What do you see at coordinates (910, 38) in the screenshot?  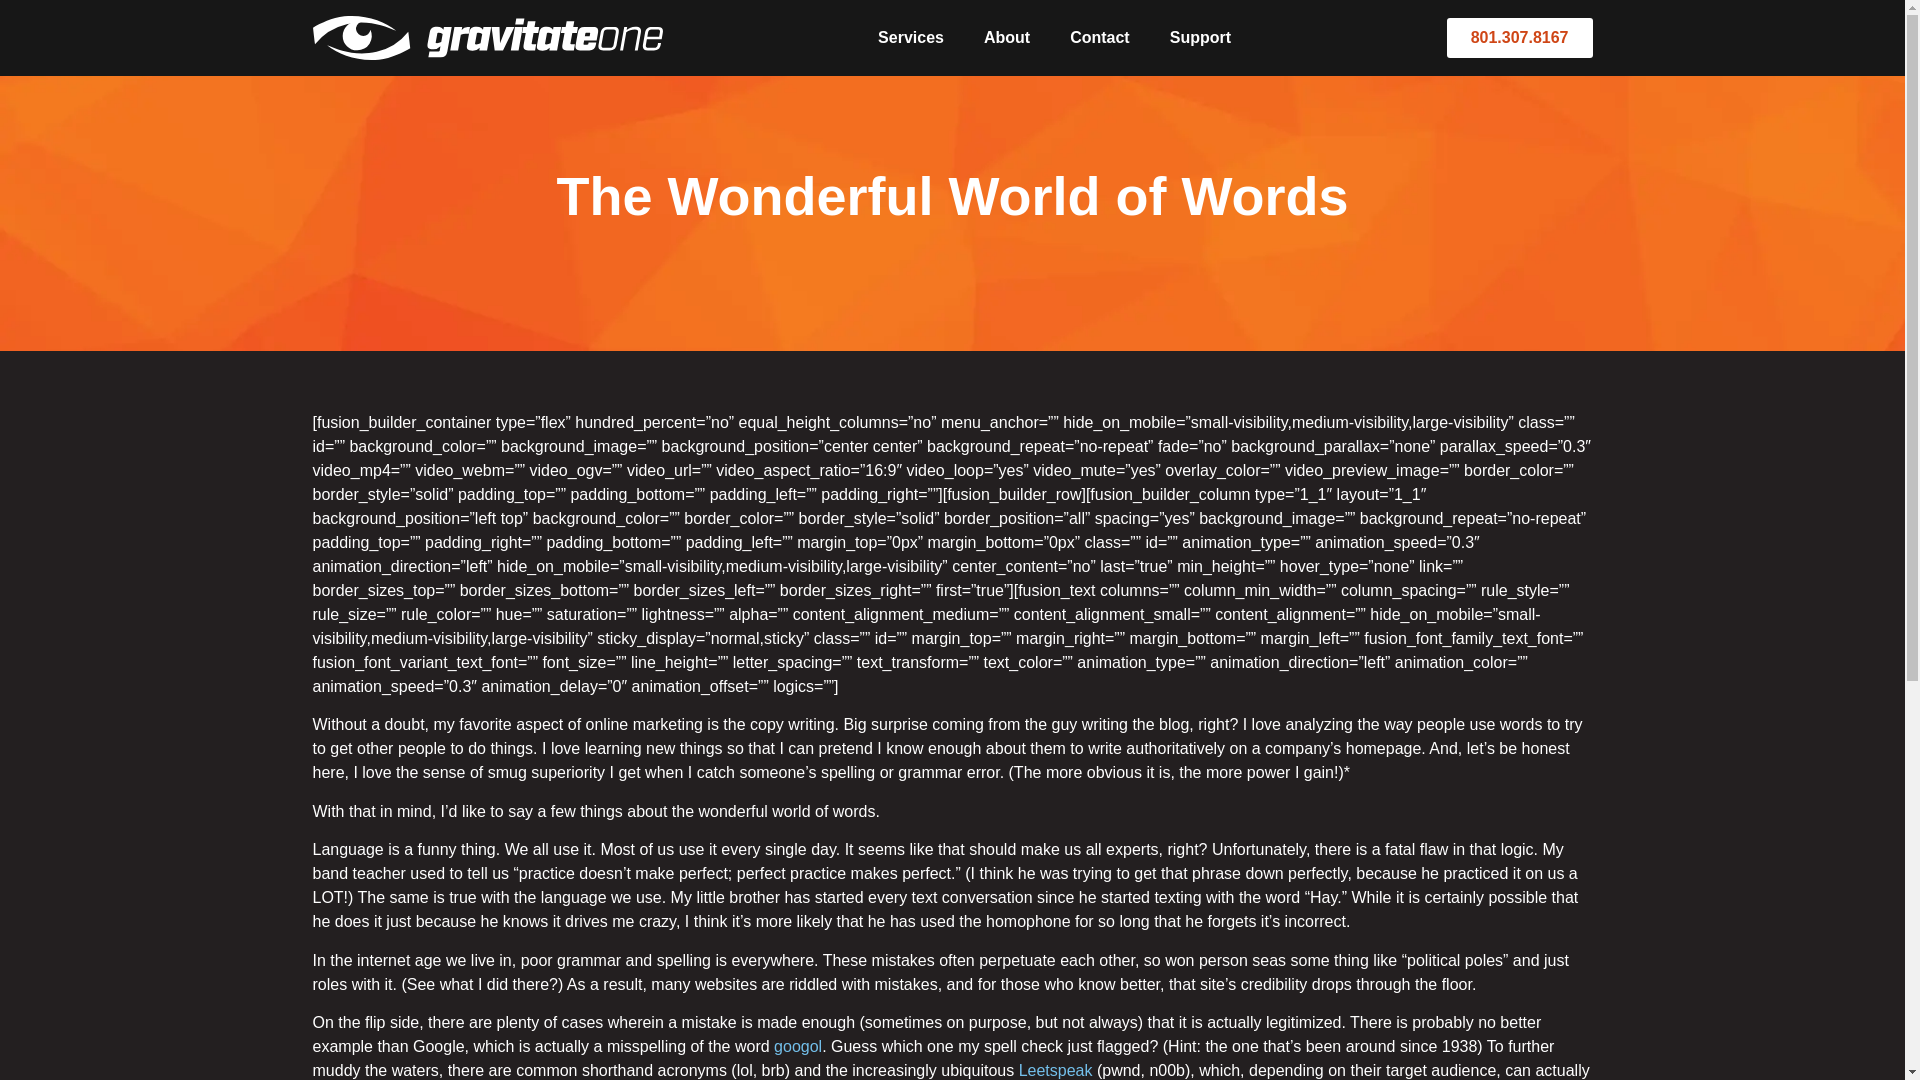 I see `Services` at bounding box center [910, 38].